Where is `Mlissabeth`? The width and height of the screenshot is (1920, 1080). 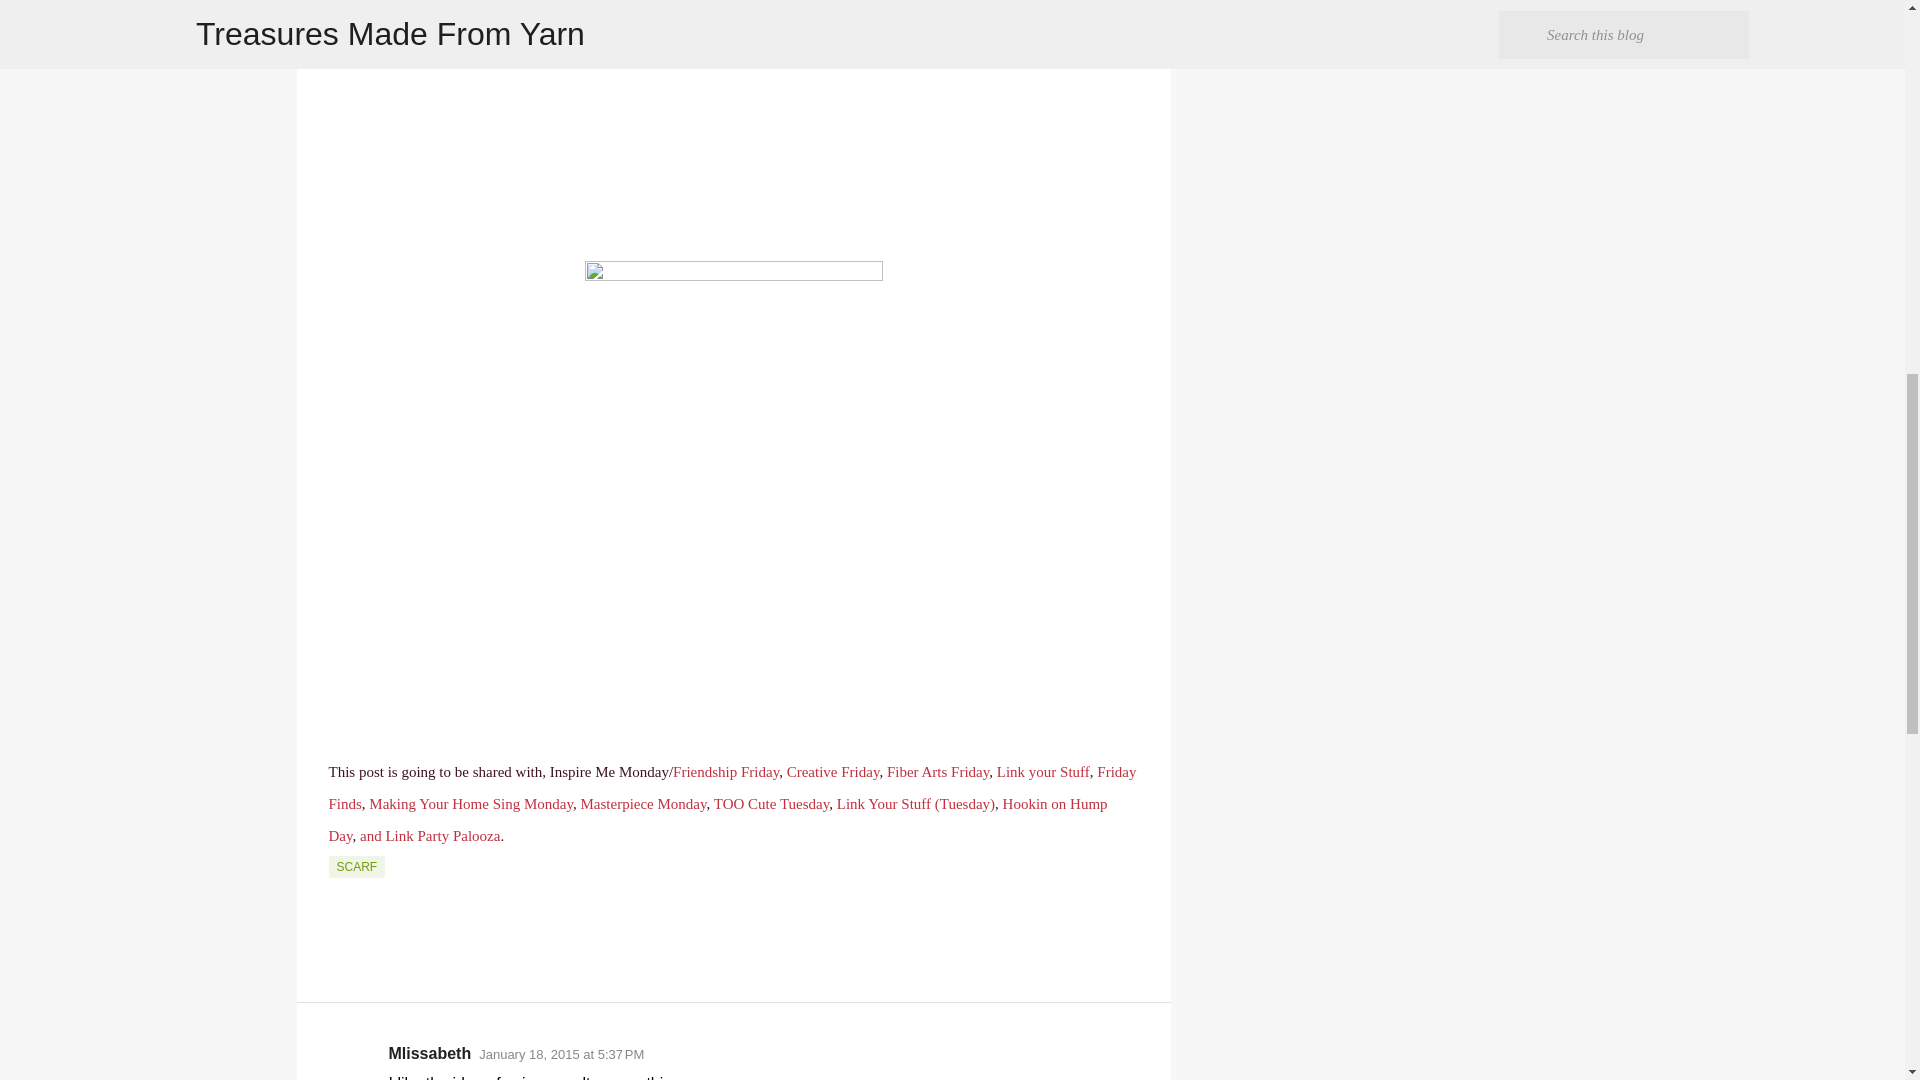 Mlissabeth is located at coordinates (428, 1053).